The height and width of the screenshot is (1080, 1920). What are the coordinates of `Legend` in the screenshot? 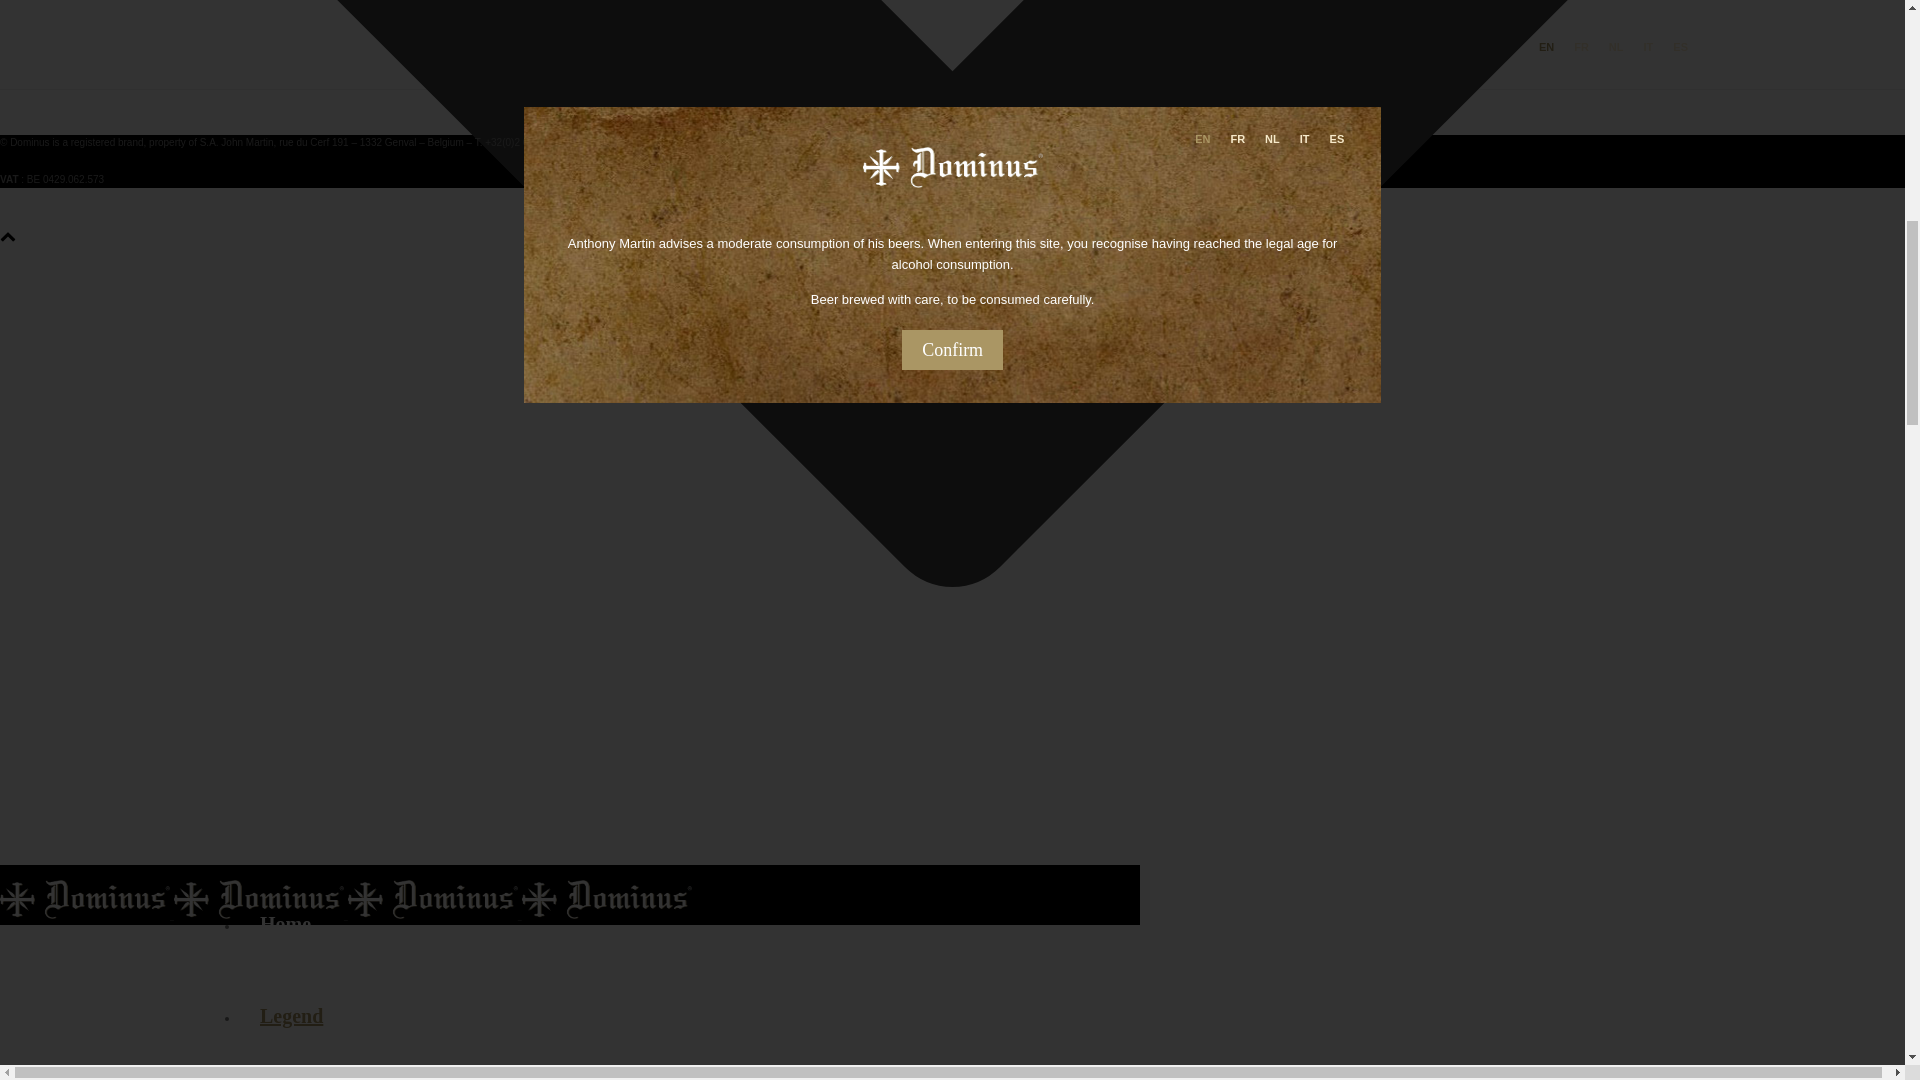 It's located at (292, 1016).